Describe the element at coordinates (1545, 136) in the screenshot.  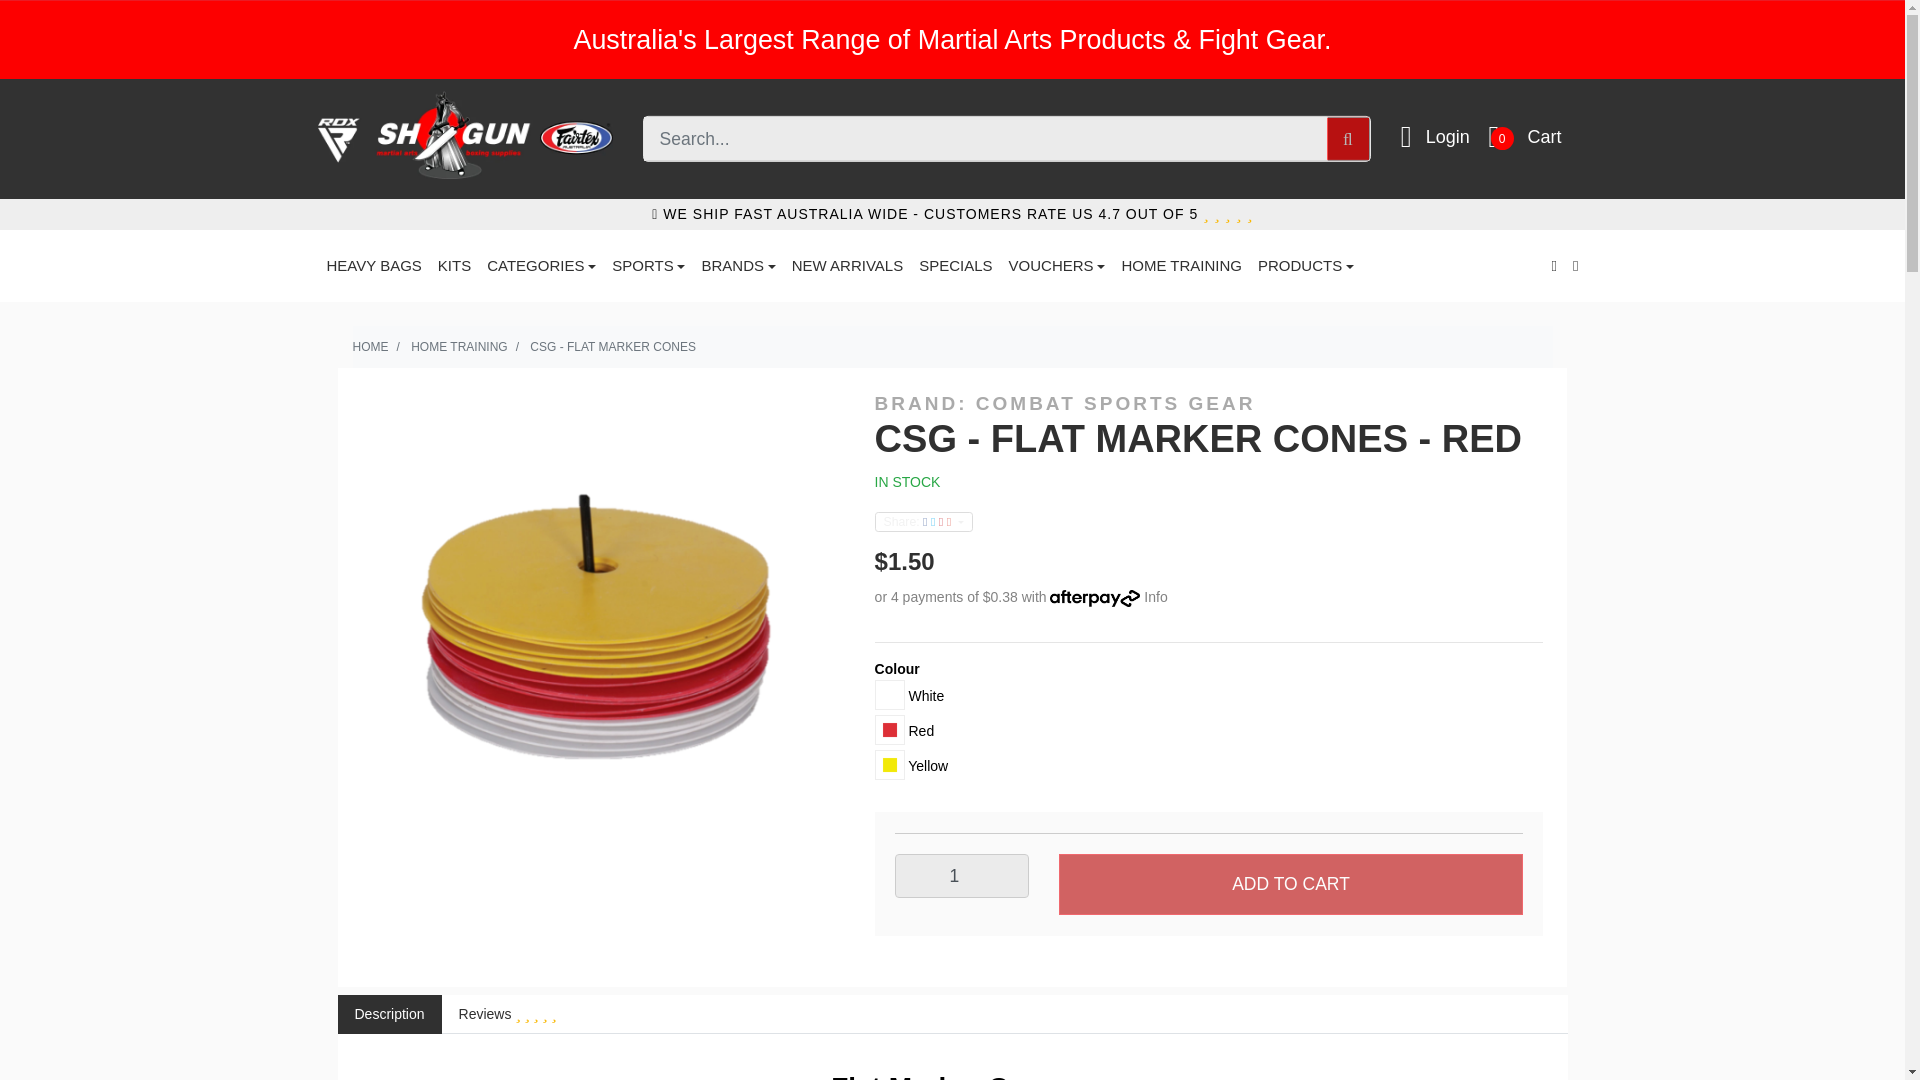
I see `Cart` at that location.